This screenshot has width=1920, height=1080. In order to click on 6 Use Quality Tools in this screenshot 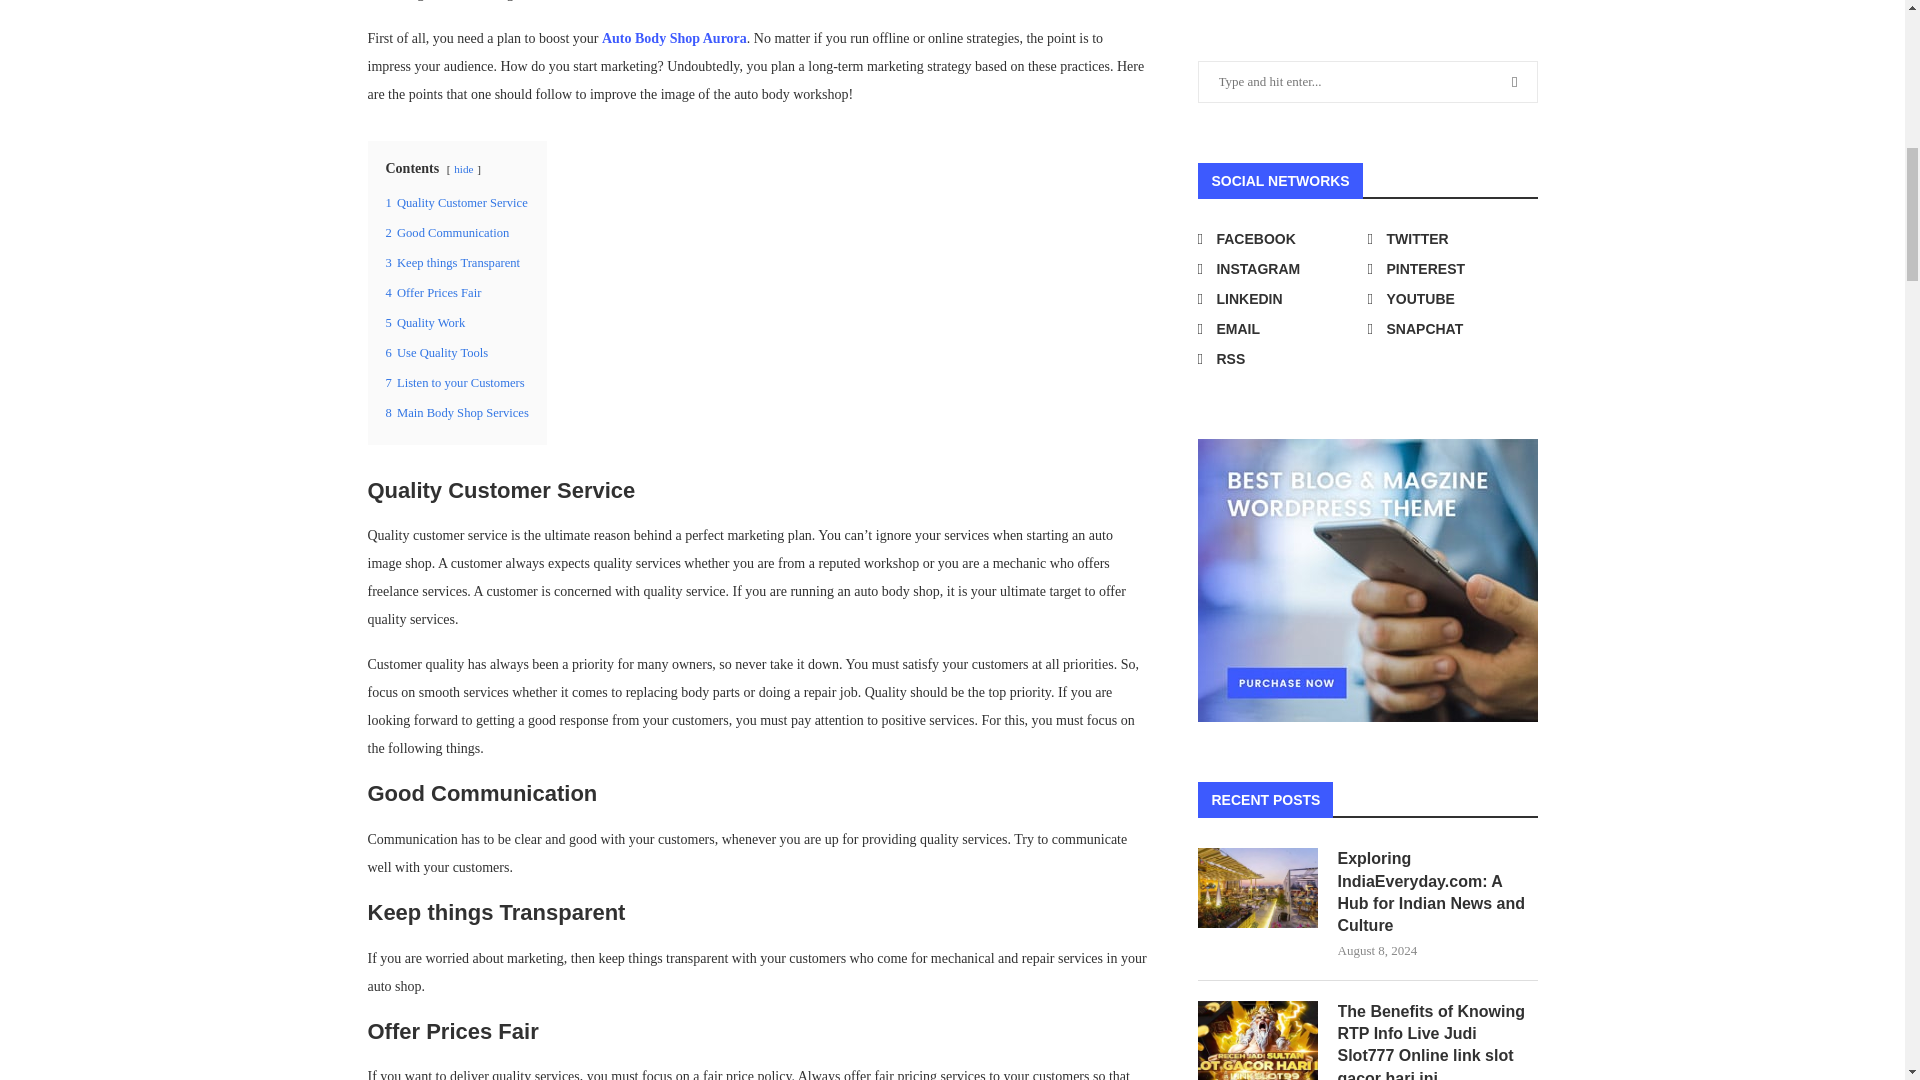, I will do `click(437, 352)`.